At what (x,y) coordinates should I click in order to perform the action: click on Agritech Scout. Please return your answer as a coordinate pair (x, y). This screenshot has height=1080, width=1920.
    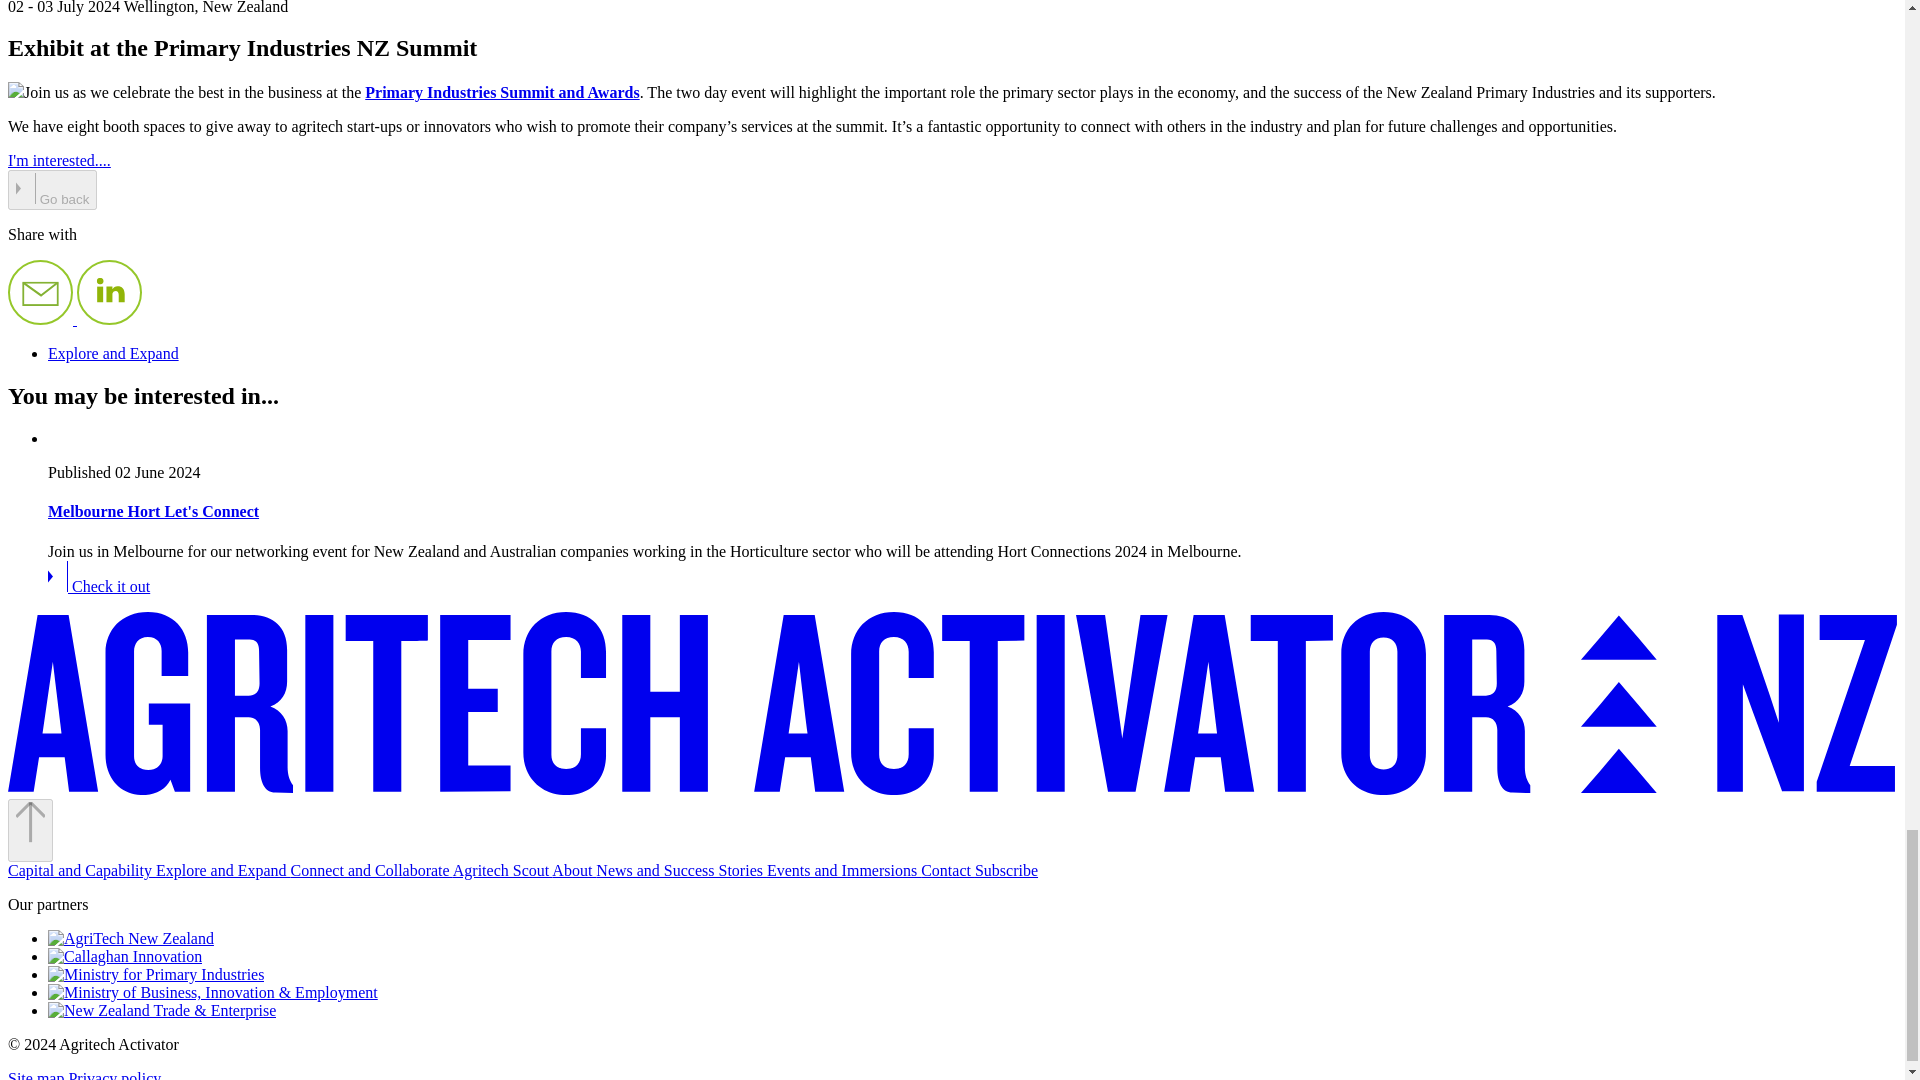
    Looking at the image, I should click on (502, 870).